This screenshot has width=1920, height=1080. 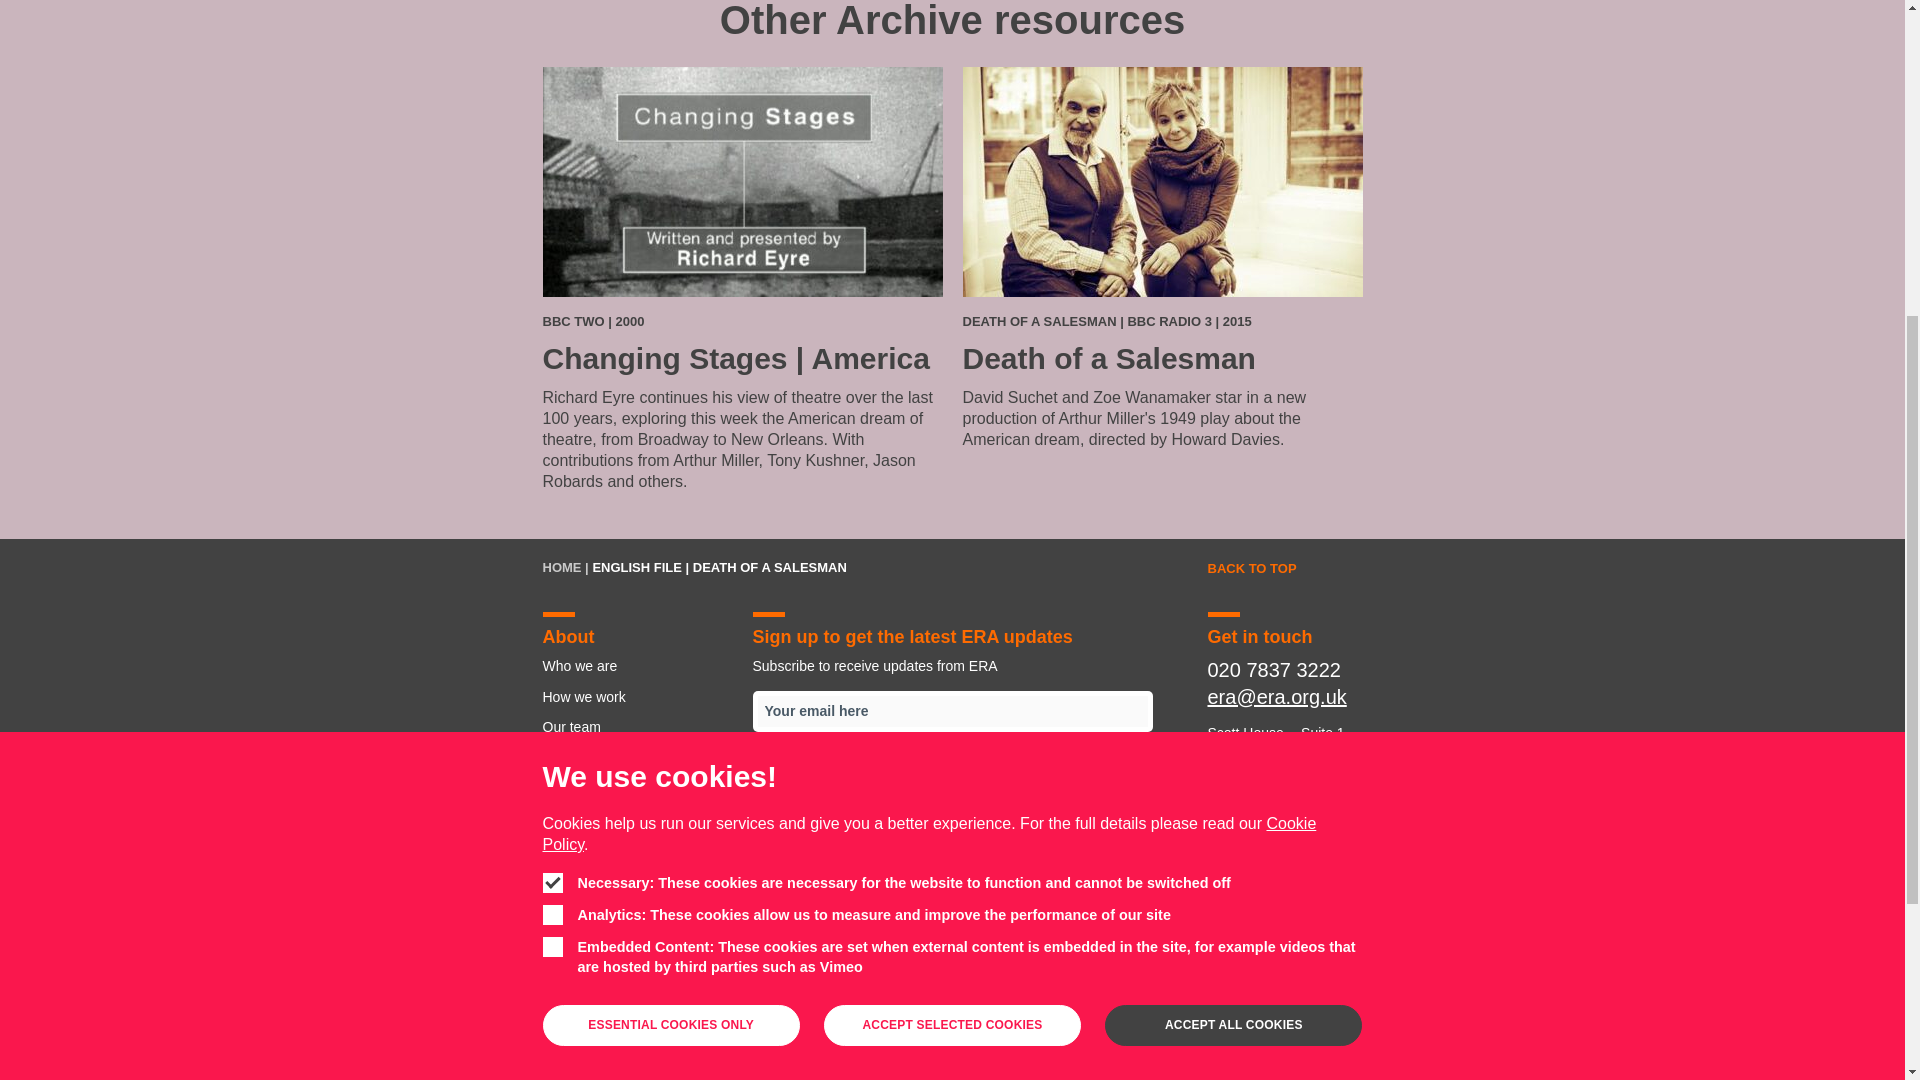 What do you see at coordinates (561, 567) in the screenshot?
I see `HOME` at bounding box center [561, 567].